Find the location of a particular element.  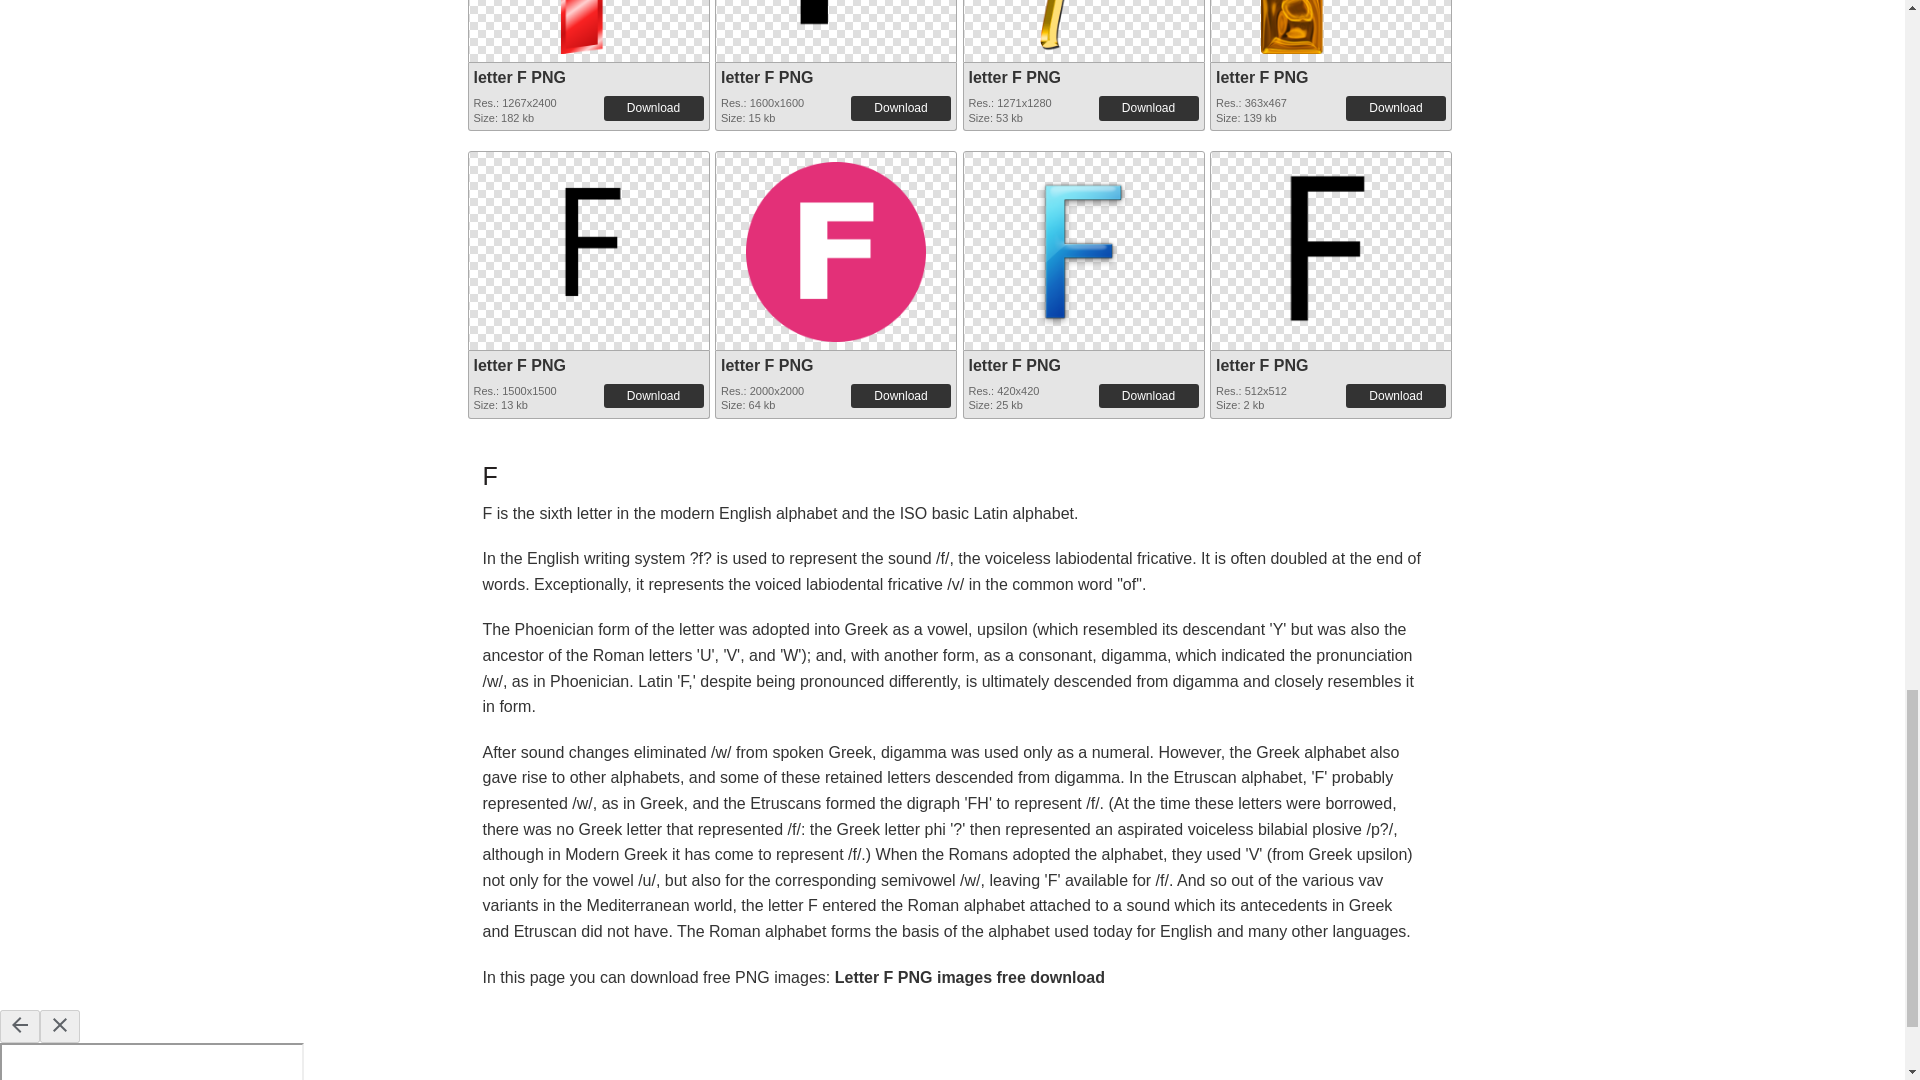

Download is located at coordinates (1395, 108).